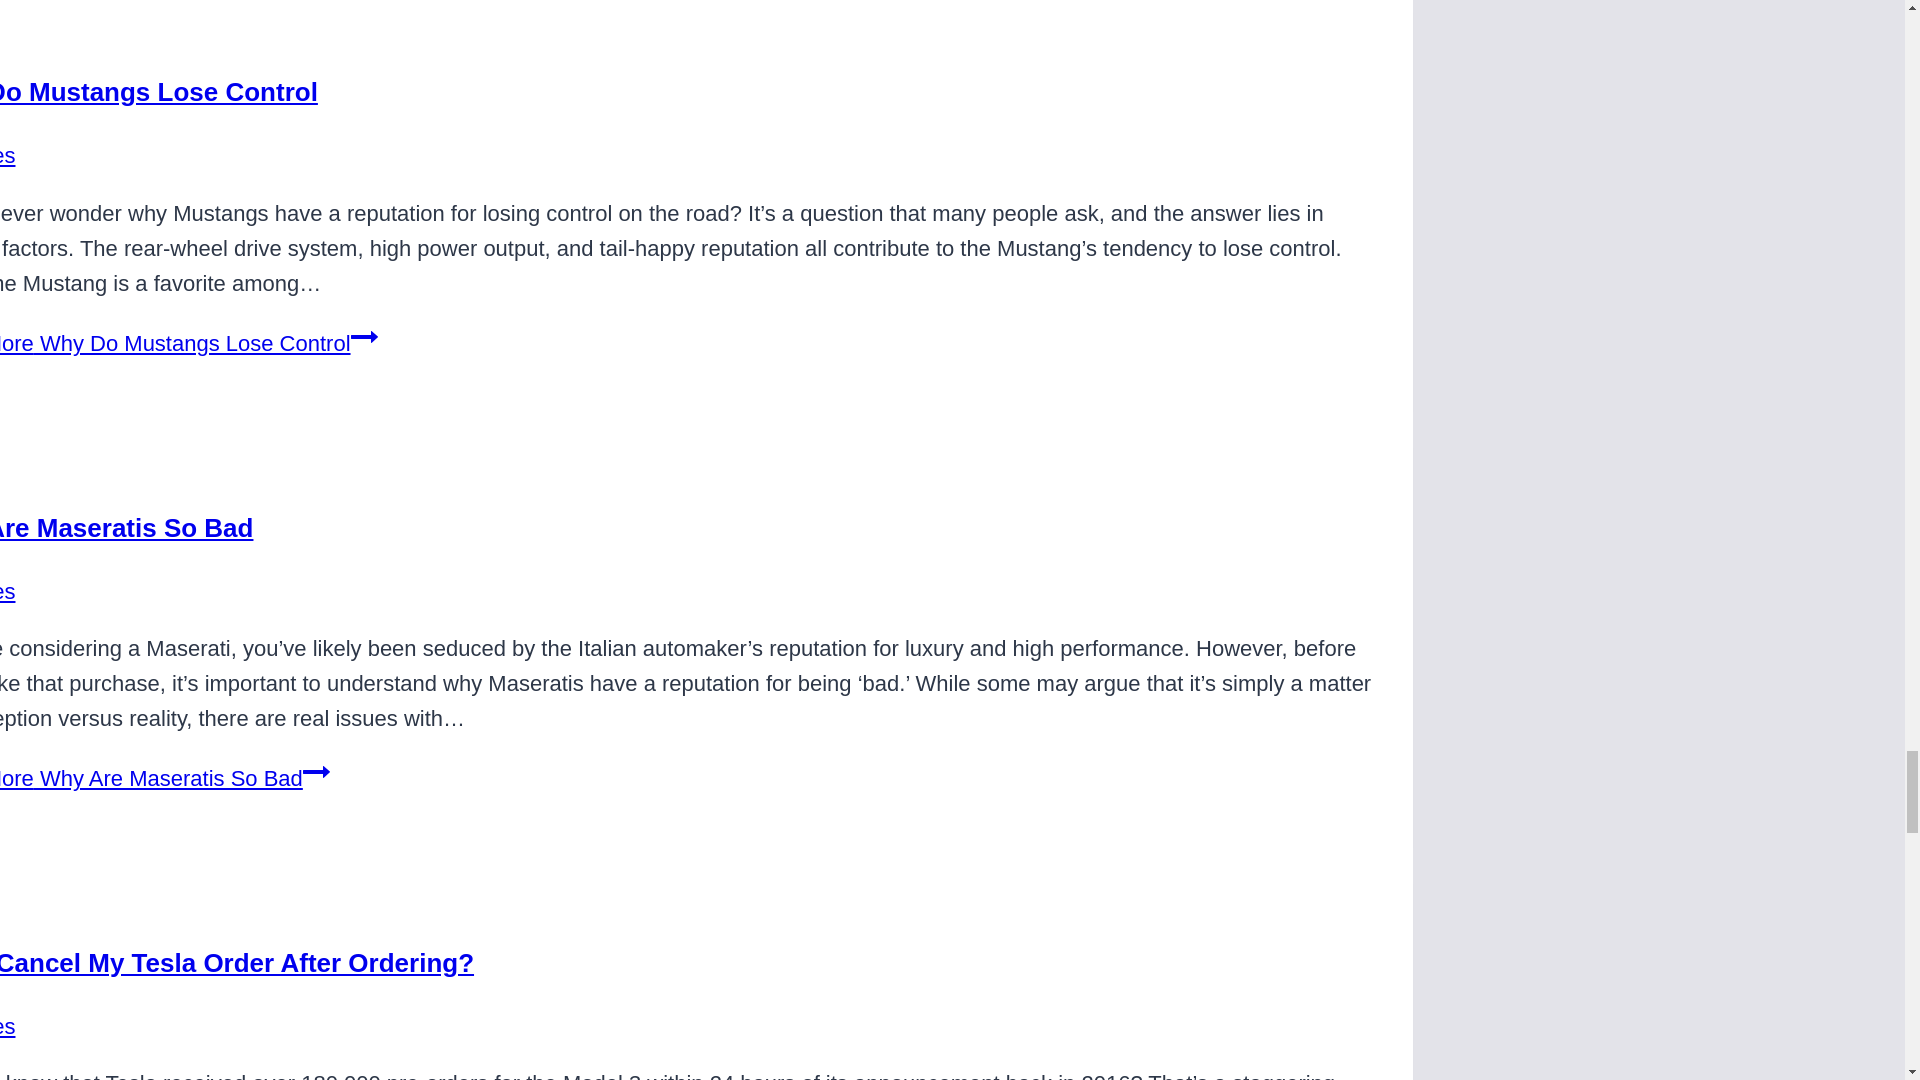 The image size is (1920, 1080). Describe the element at coordinates (316, 772) in the screenshot. I see `Continue` at that location.